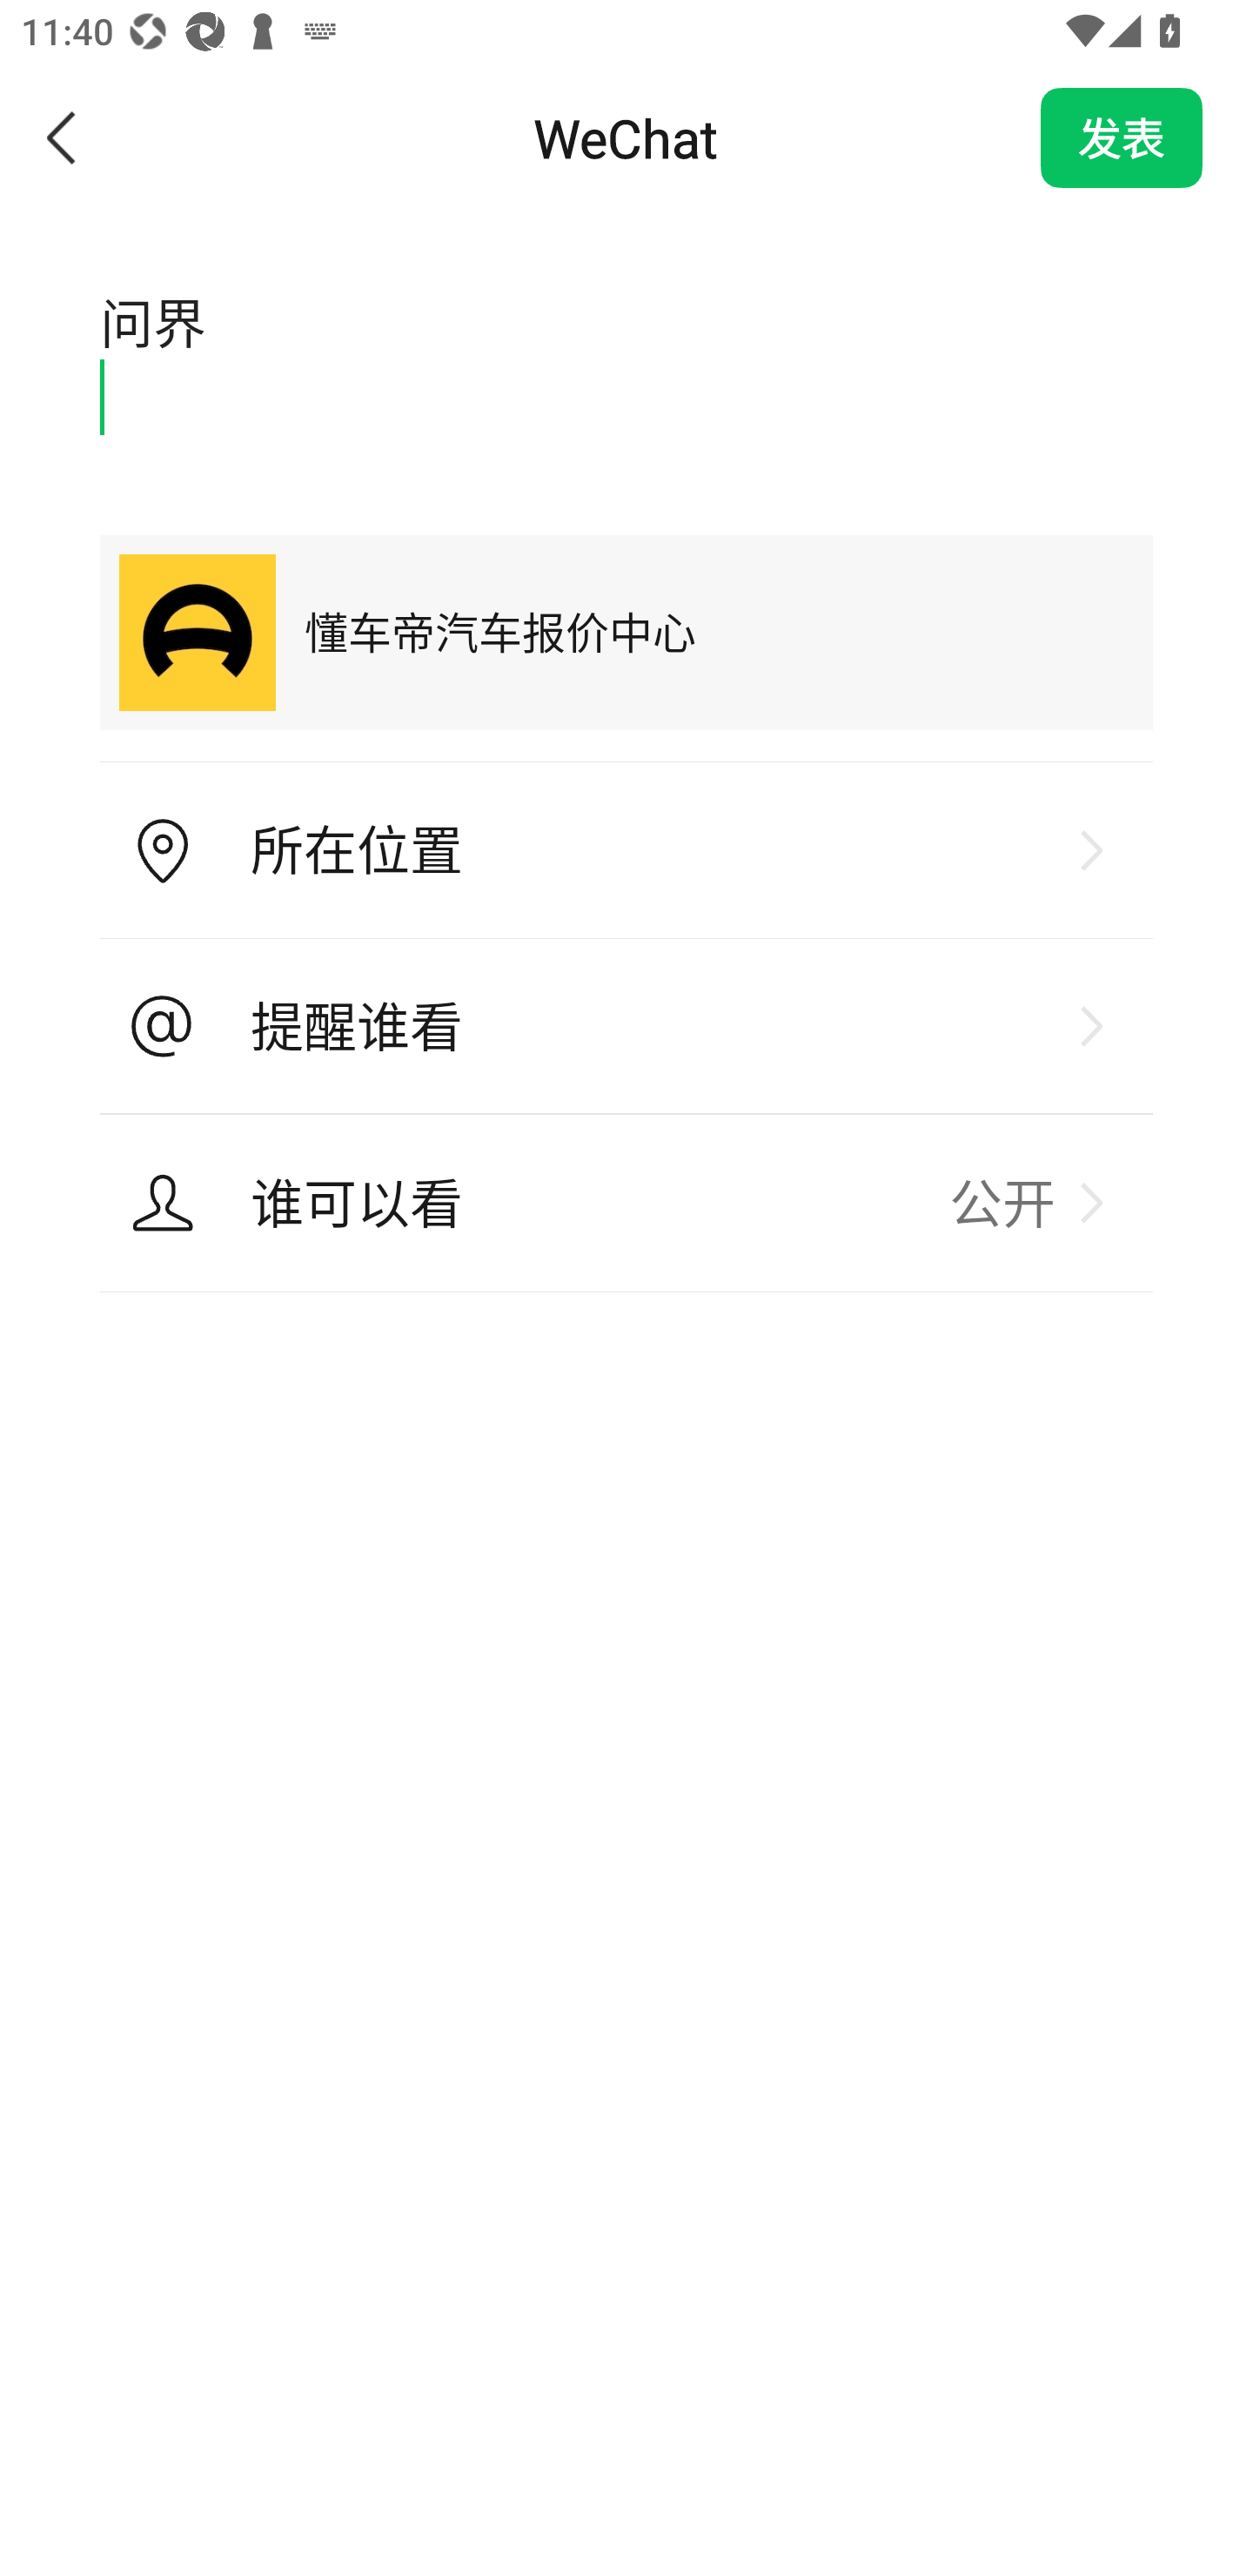 This screenshot has height=2576, width=1253. What do you see at coordinates (626, 1203) in the screenshot?
I see `谁可以看 公开` at bounding box center [626, 1203].